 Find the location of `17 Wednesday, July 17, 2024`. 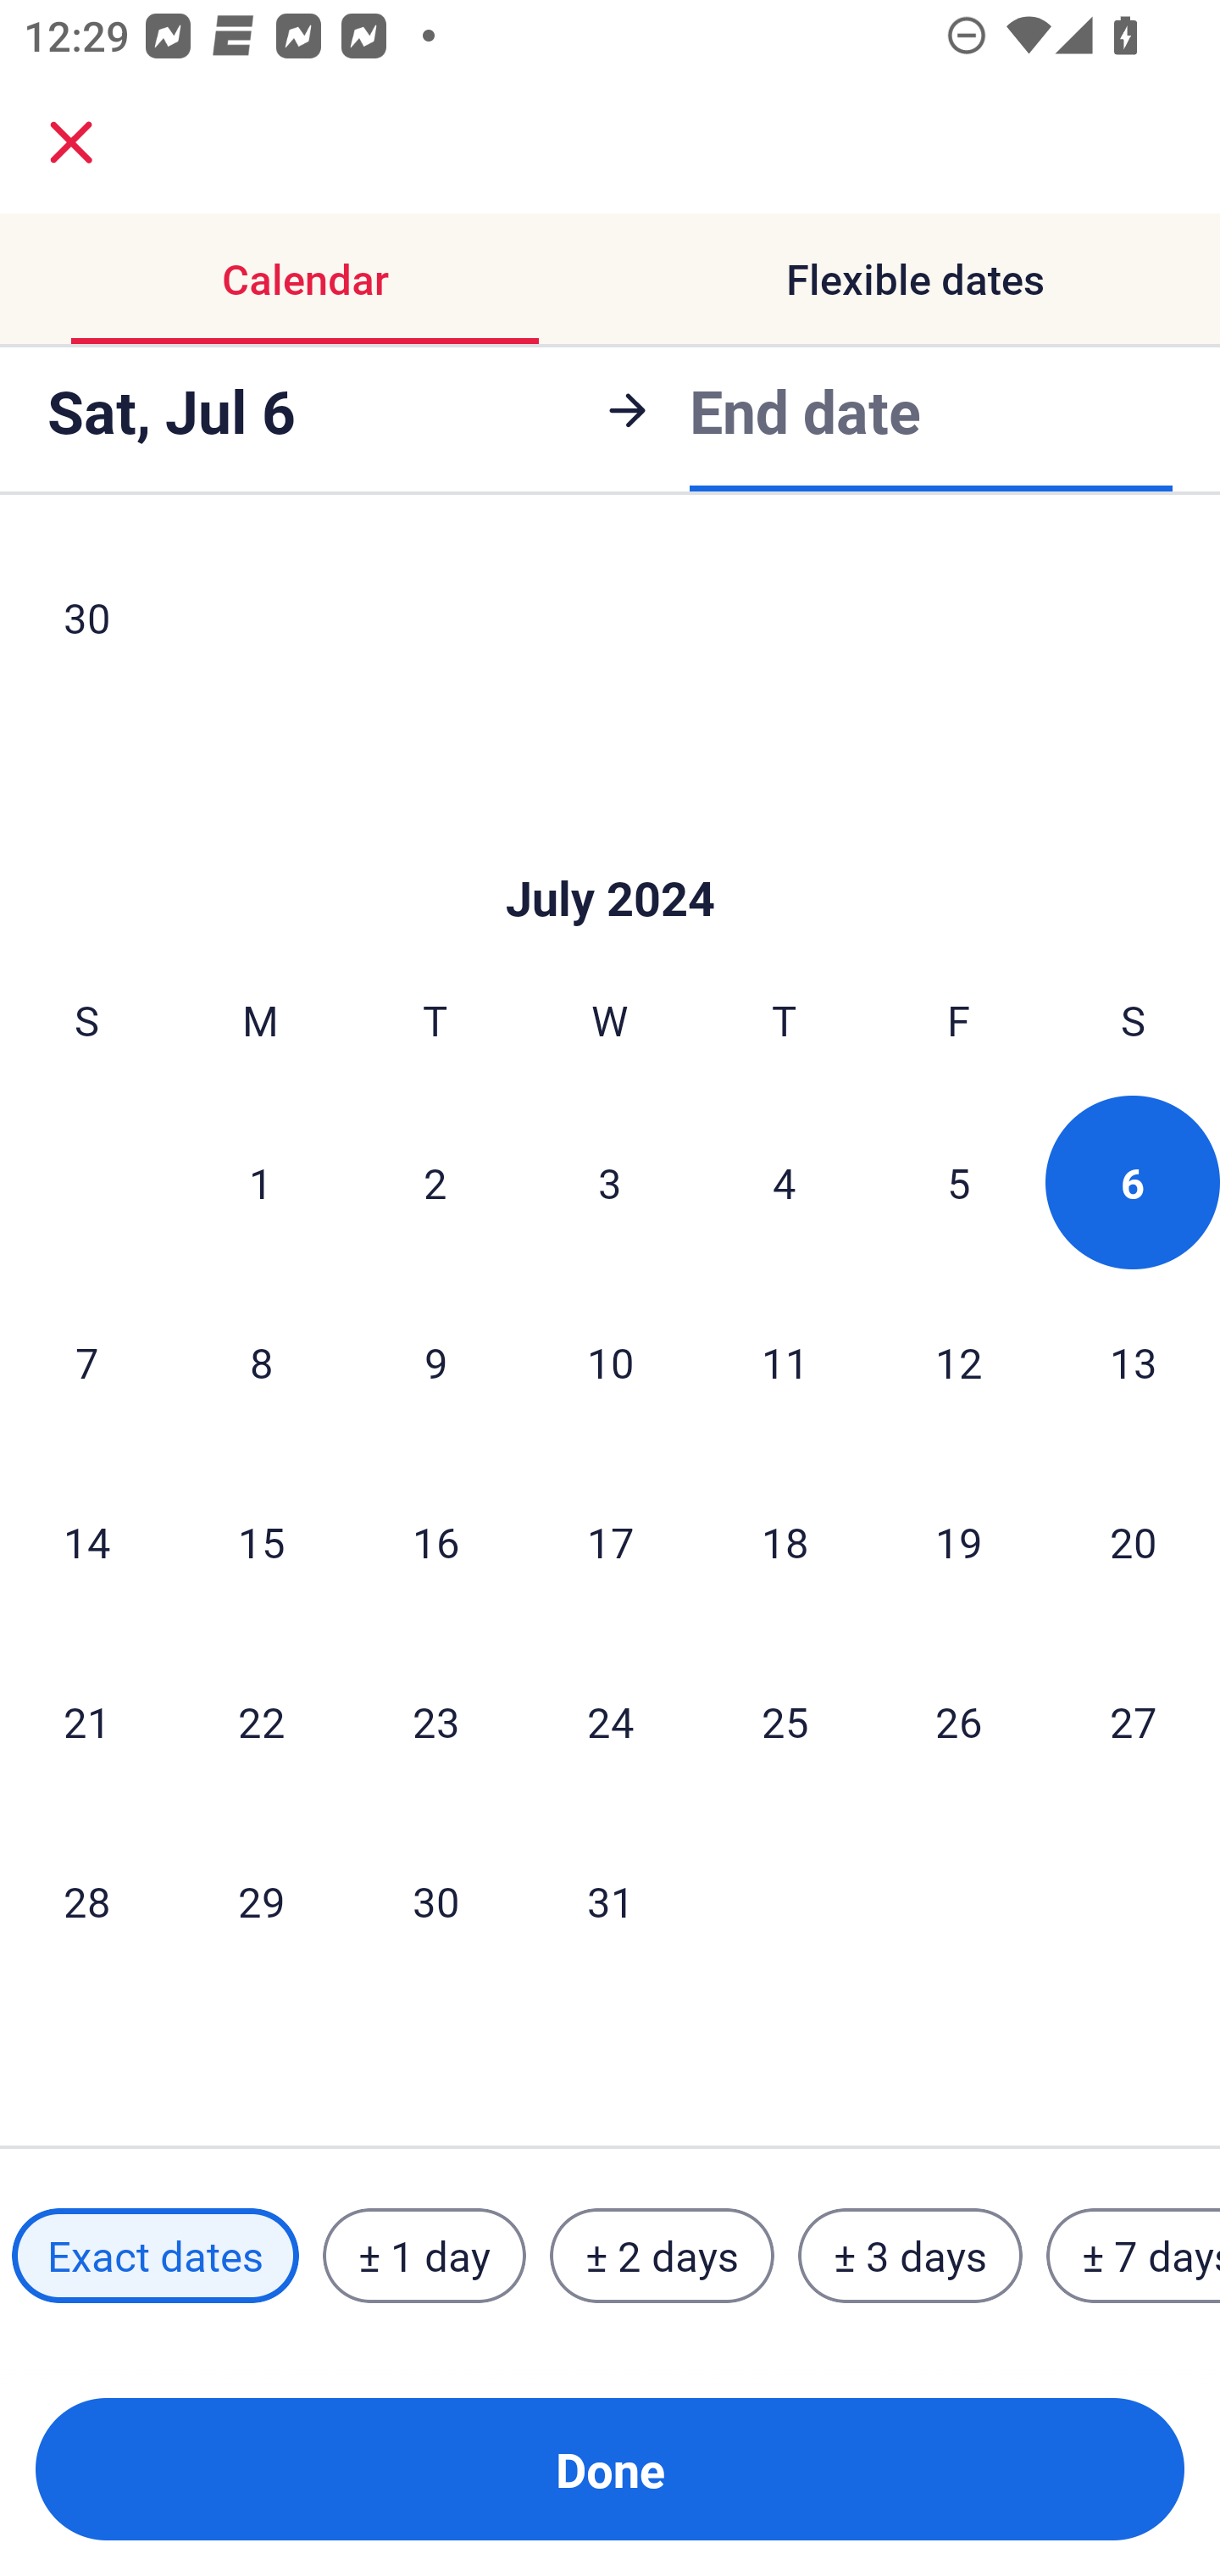

17 Wednesday, July 17, 2024 is located at coordinates (610, 1541).